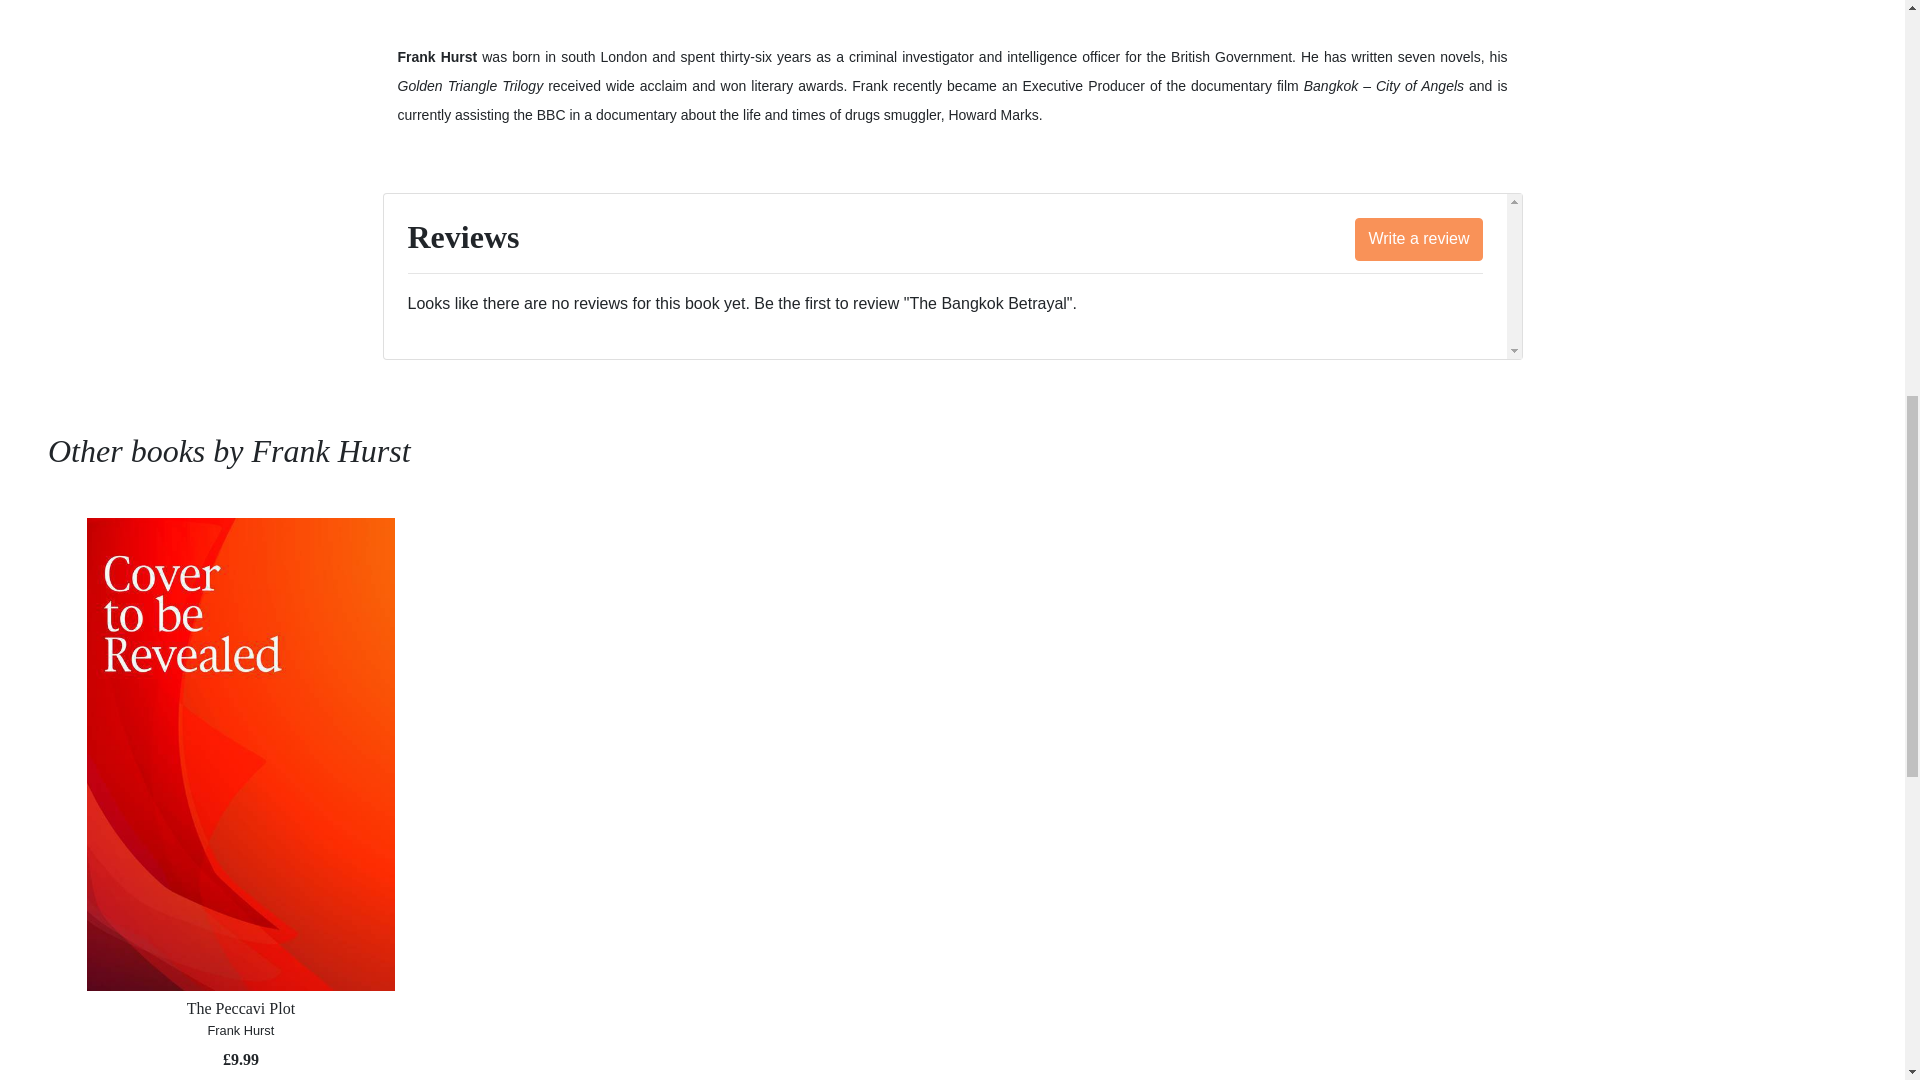  What do you see at coordinates (1418, 240) in the screenshot?
I see `Write a review` at bounding box center [1418, 240].